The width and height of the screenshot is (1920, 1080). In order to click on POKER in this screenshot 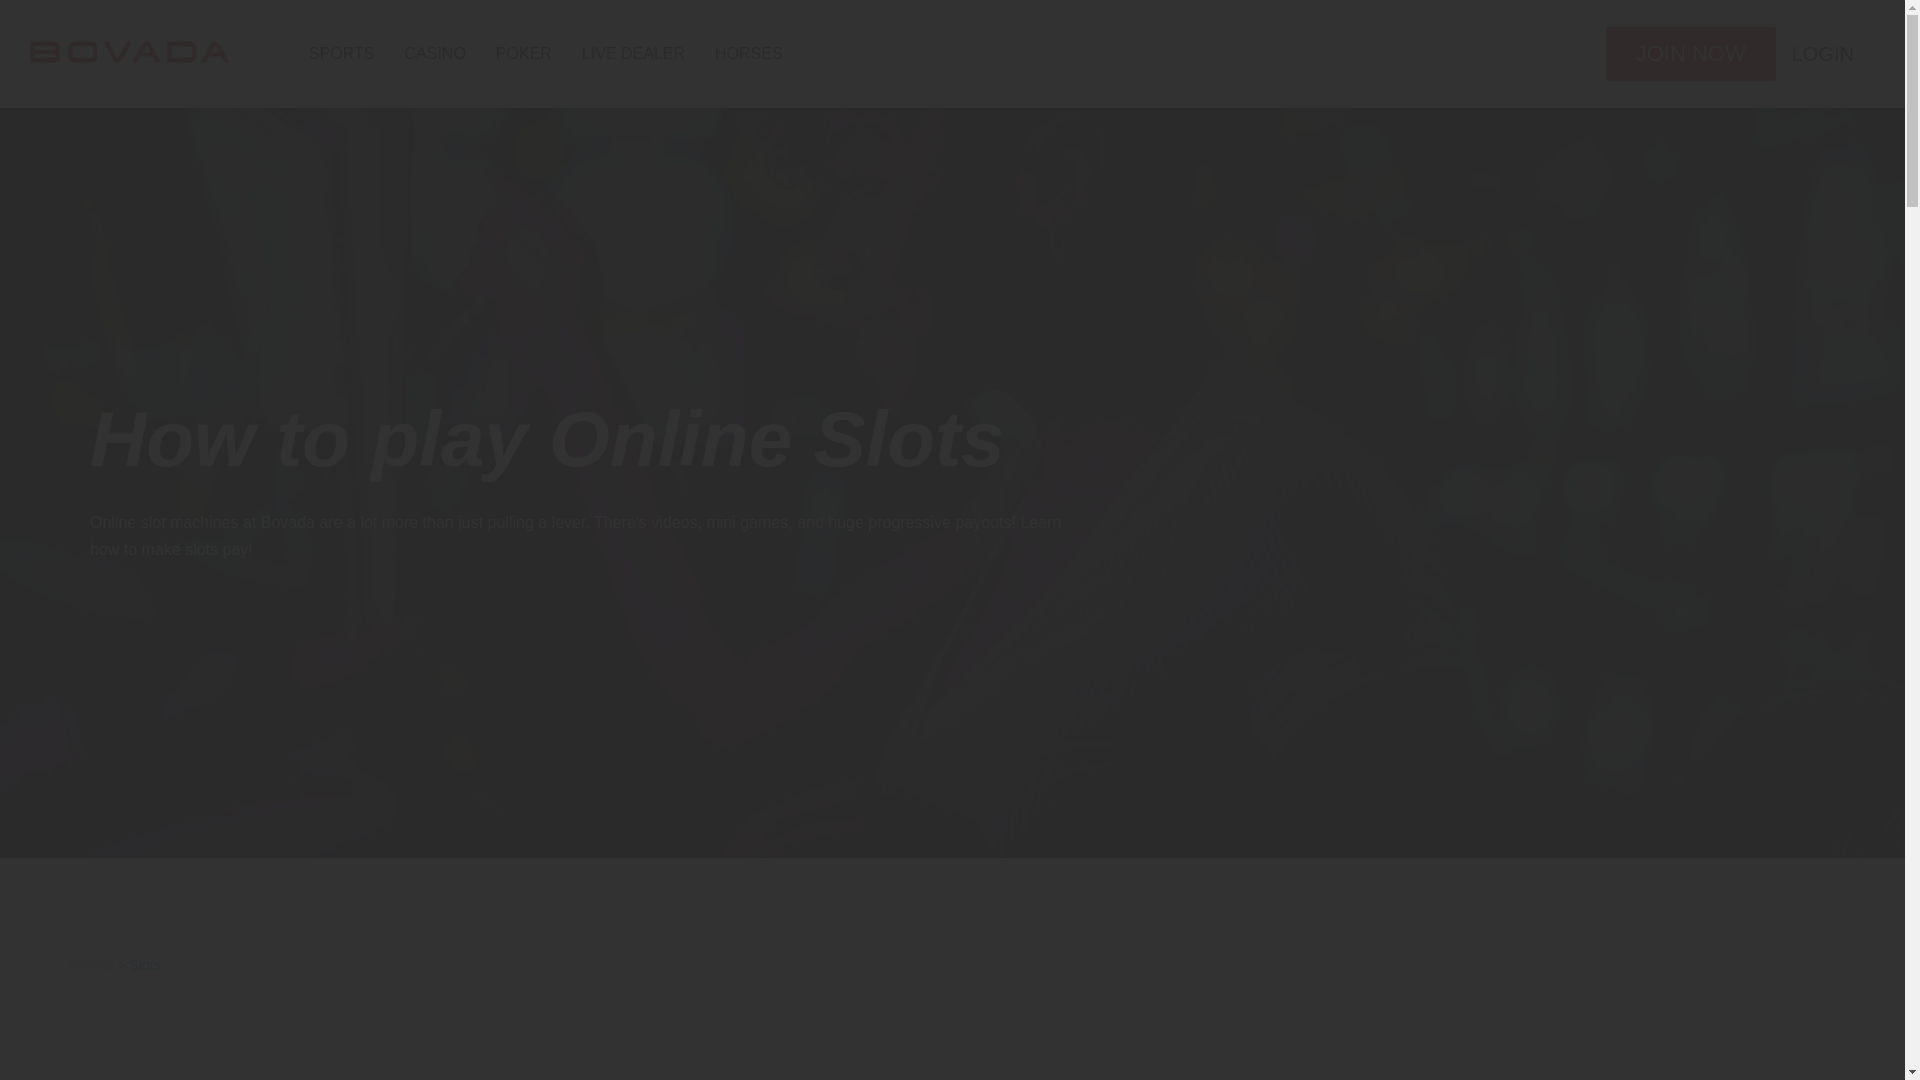, I will do `click(524, 54)`.